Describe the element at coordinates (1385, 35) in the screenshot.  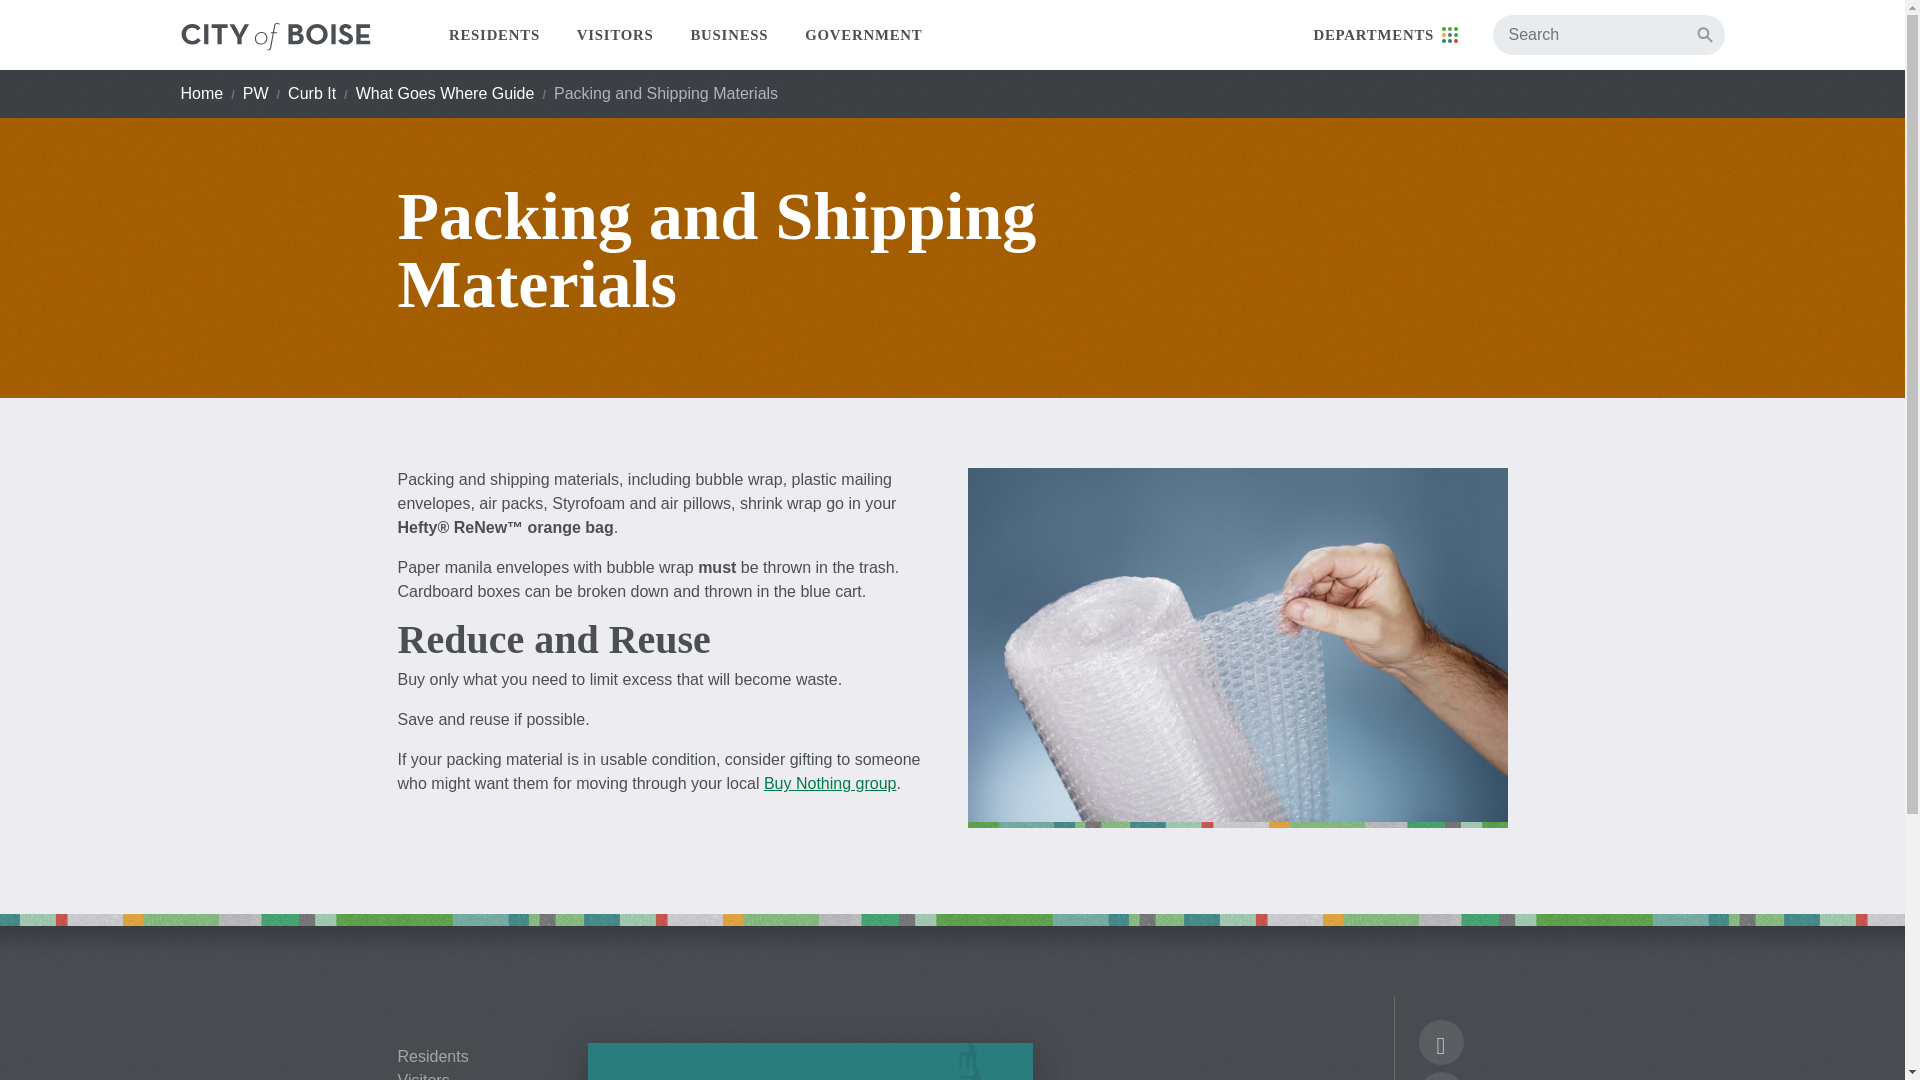
I see `DEPARTMENTS` at that location.